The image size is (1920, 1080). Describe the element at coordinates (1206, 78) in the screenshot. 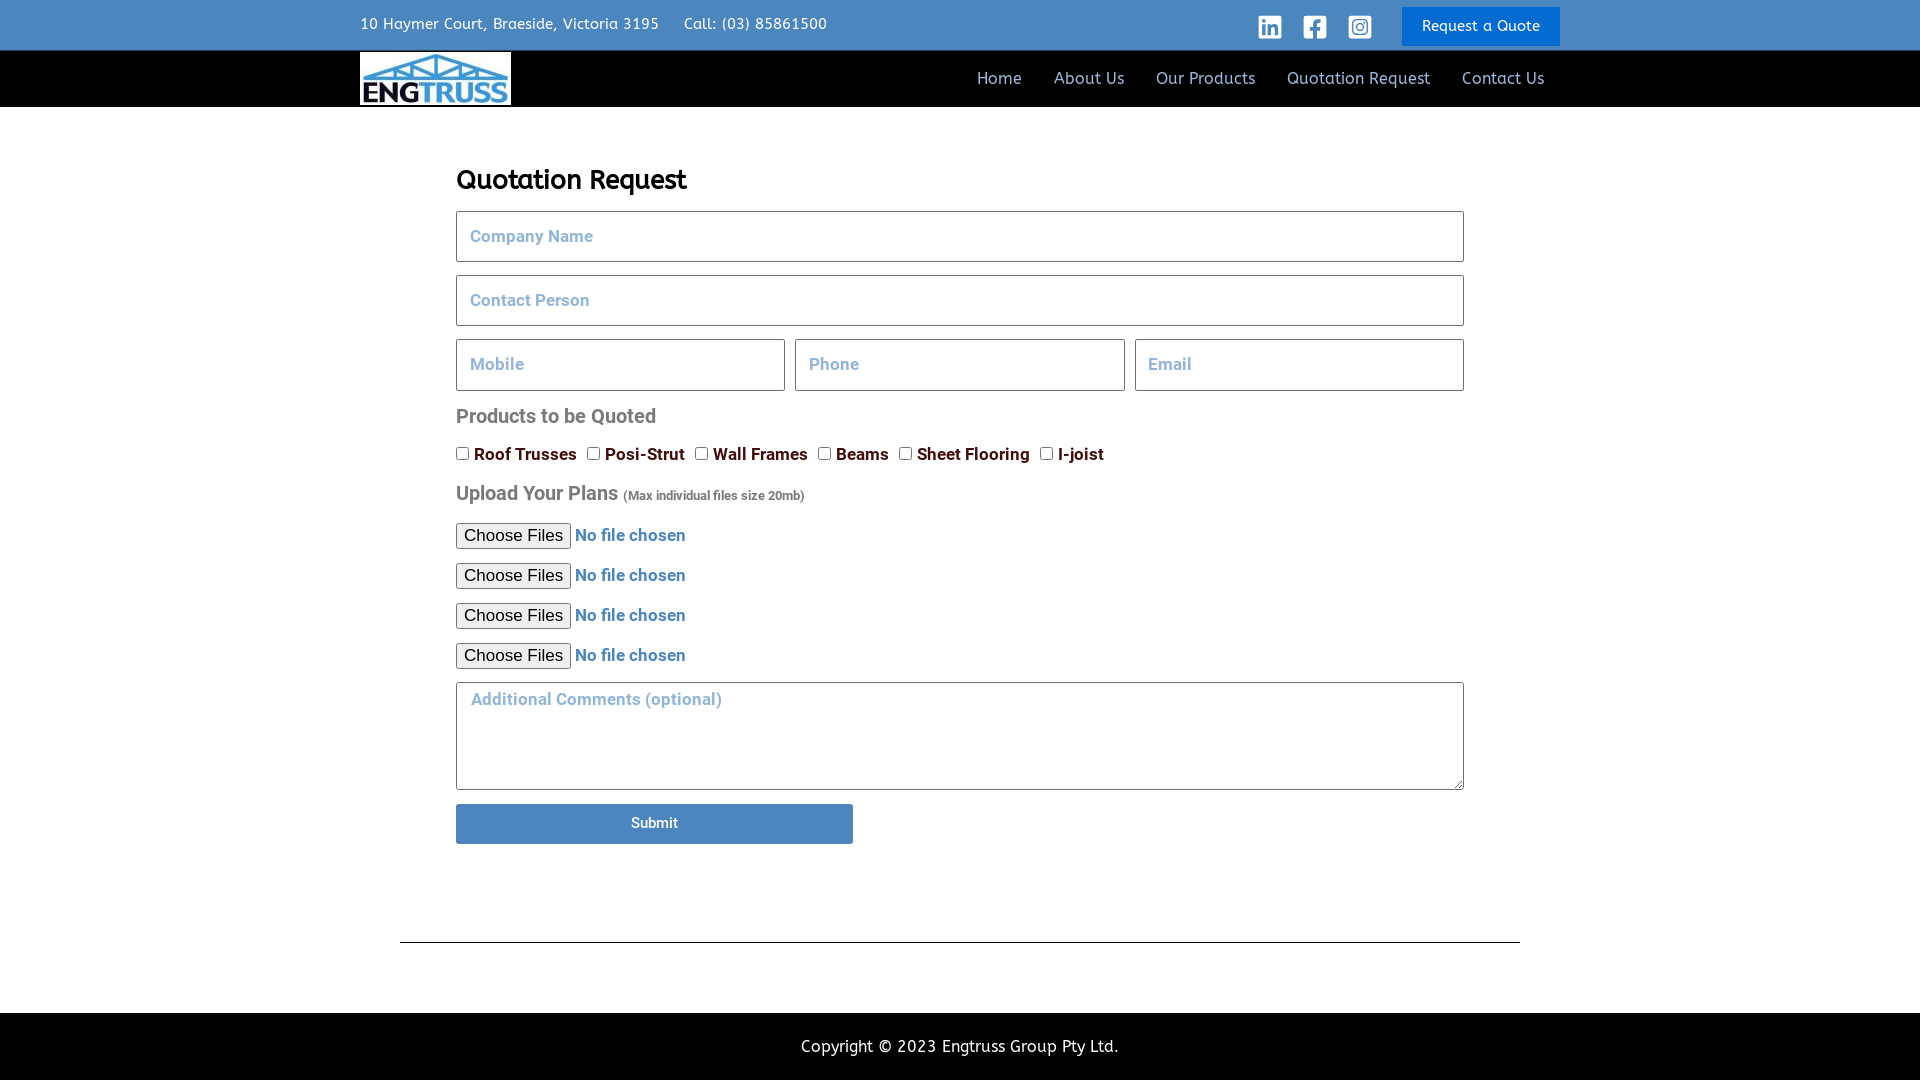

I see `Our Products` at that location.